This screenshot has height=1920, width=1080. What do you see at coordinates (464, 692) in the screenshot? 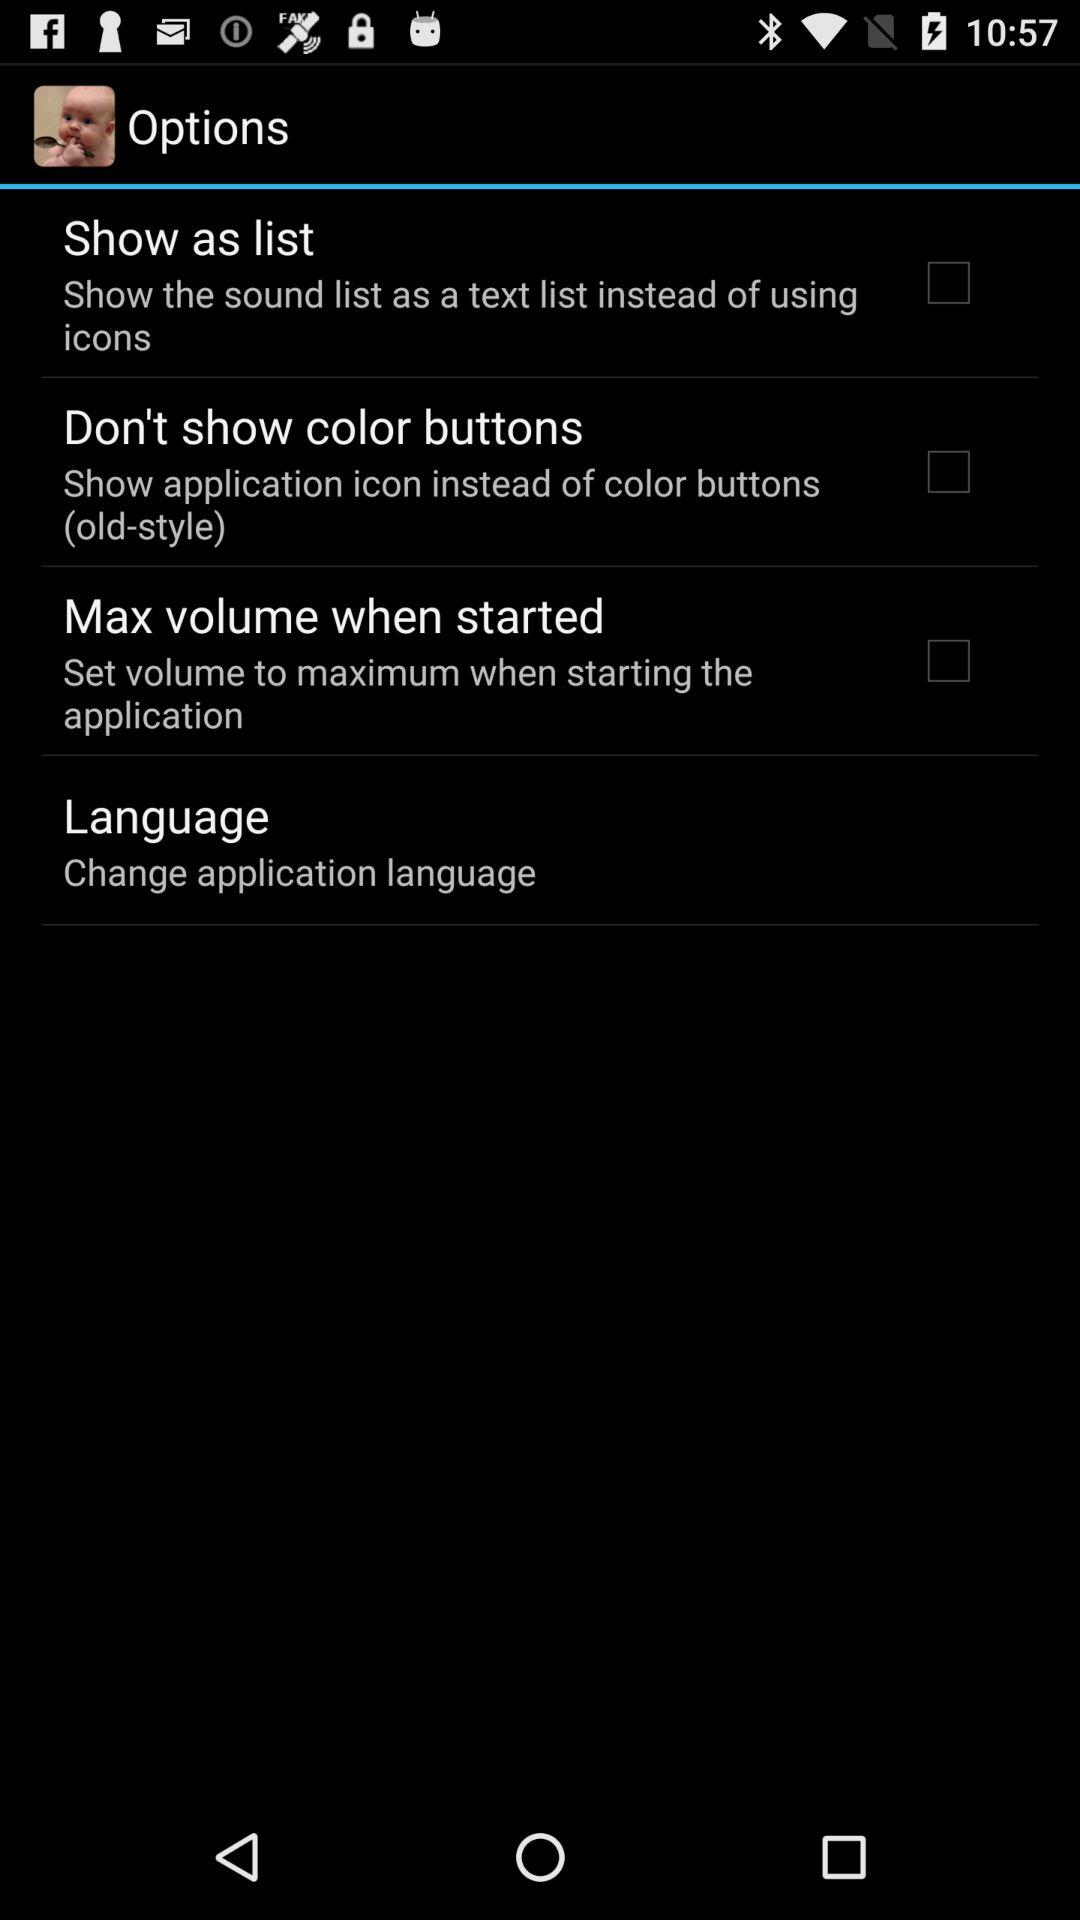
I see `turn on icon above the language app` at bounding box center [464, 692].